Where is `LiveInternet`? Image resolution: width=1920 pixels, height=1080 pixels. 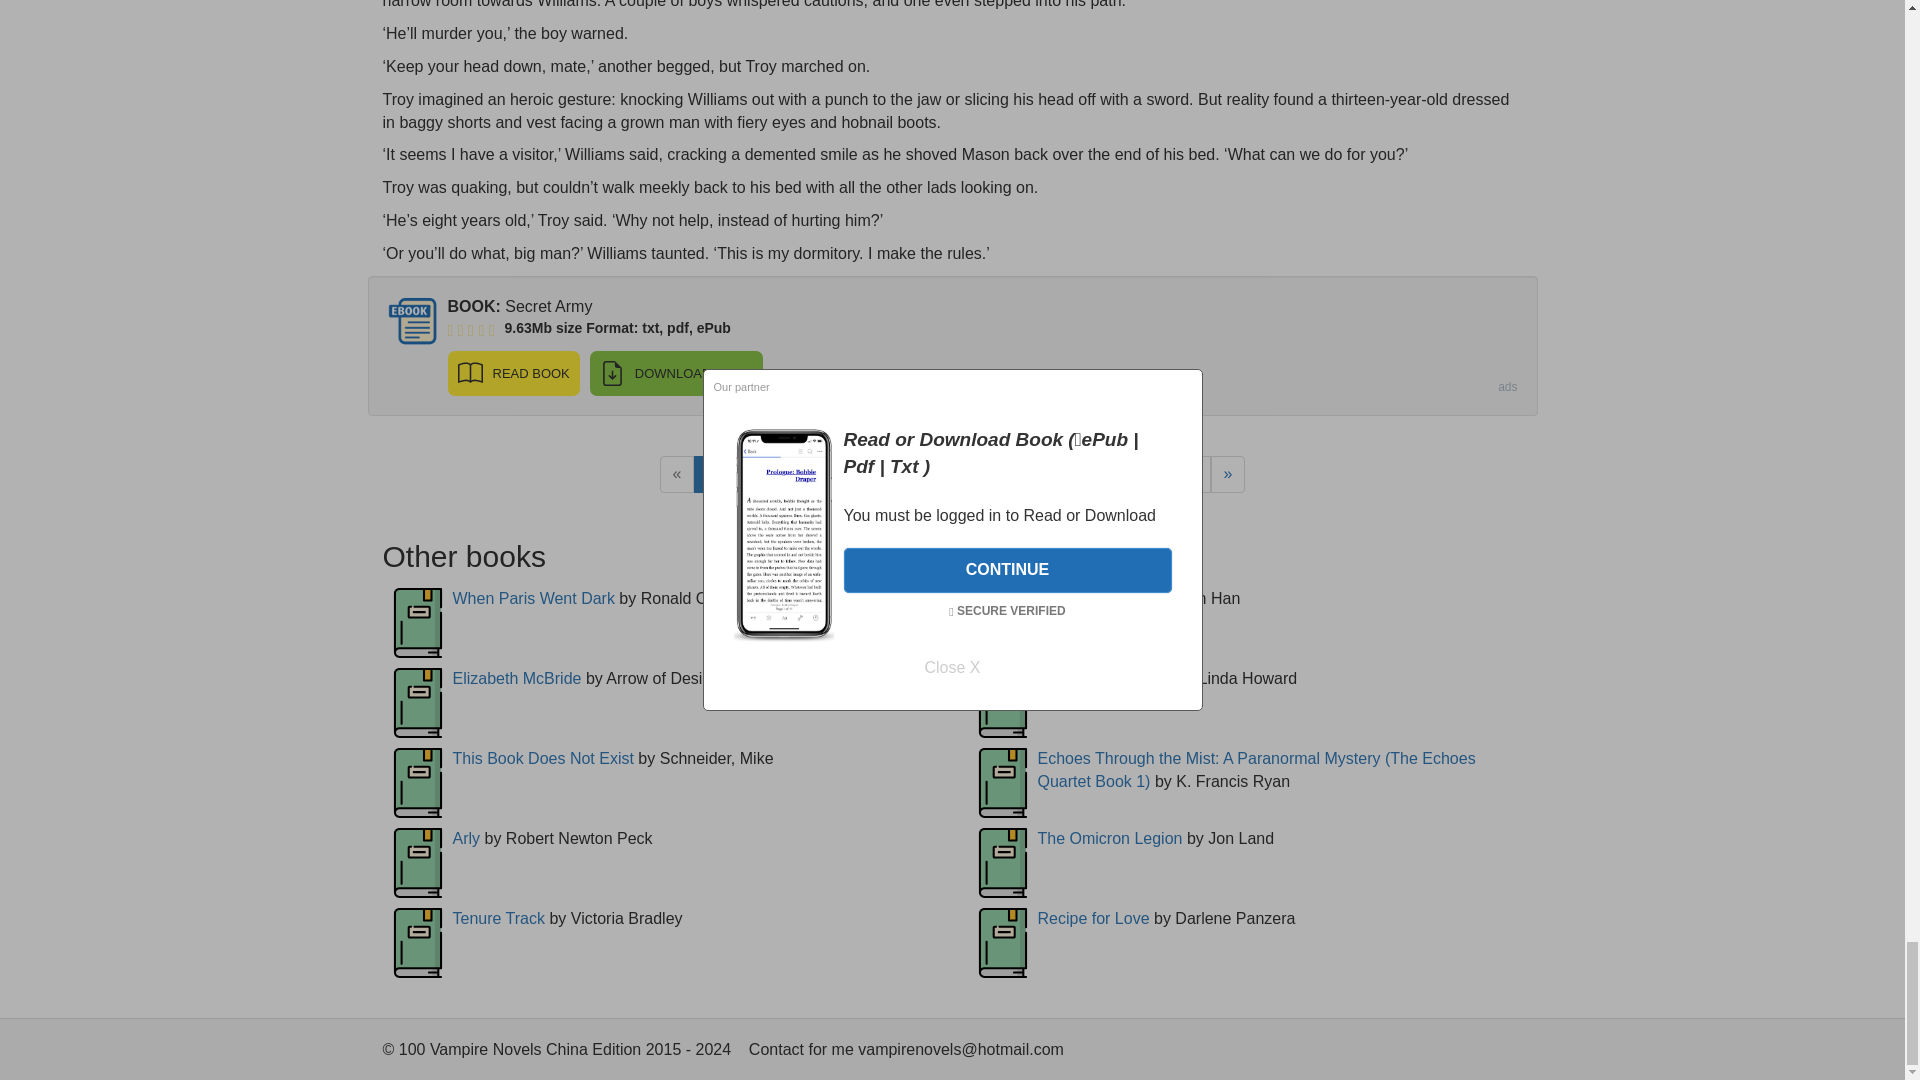
LiveInternet is located at coordinates (1506, 1054).